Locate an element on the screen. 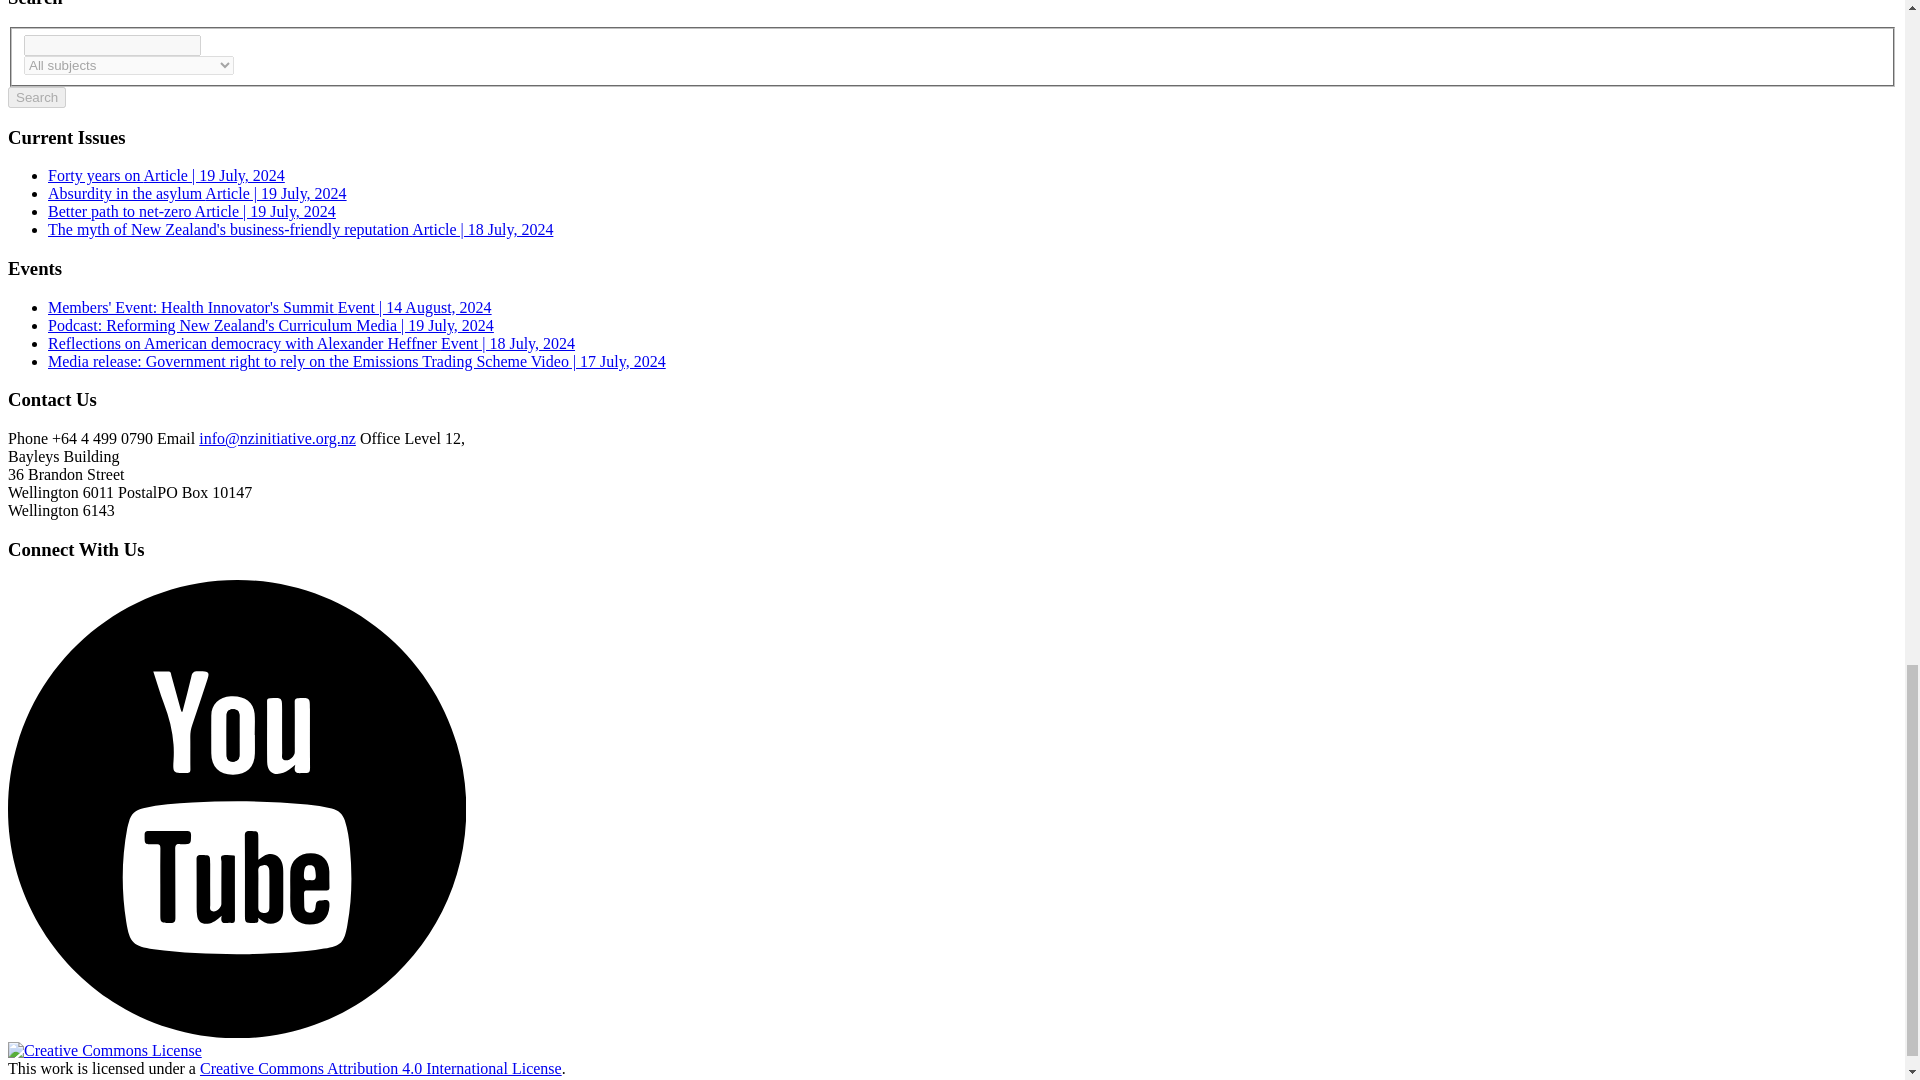 The width and height of the screenshot is (1920, 1080). Podcast: Reforming New Zealand's Curriculum is located at coordinates (270, 325).